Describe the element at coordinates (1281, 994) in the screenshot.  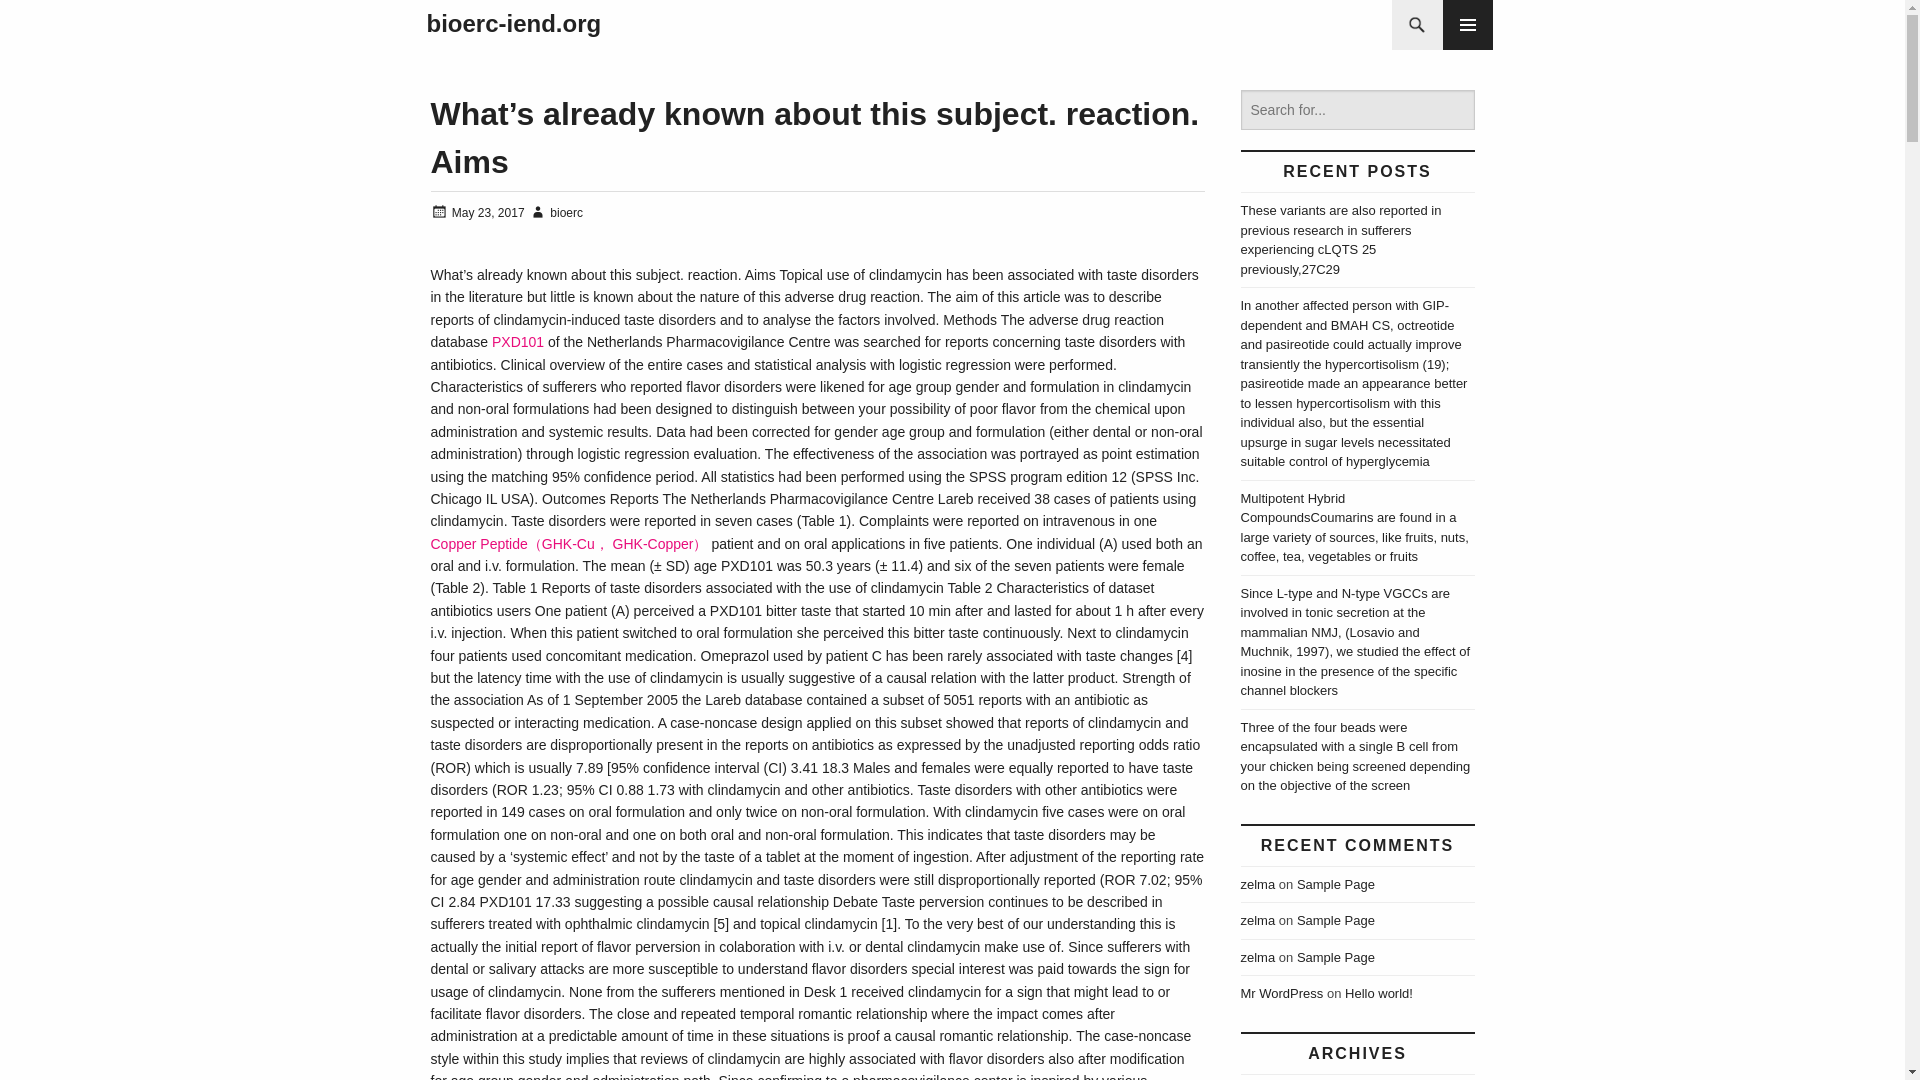
I see `Mr WordPress` at that location.